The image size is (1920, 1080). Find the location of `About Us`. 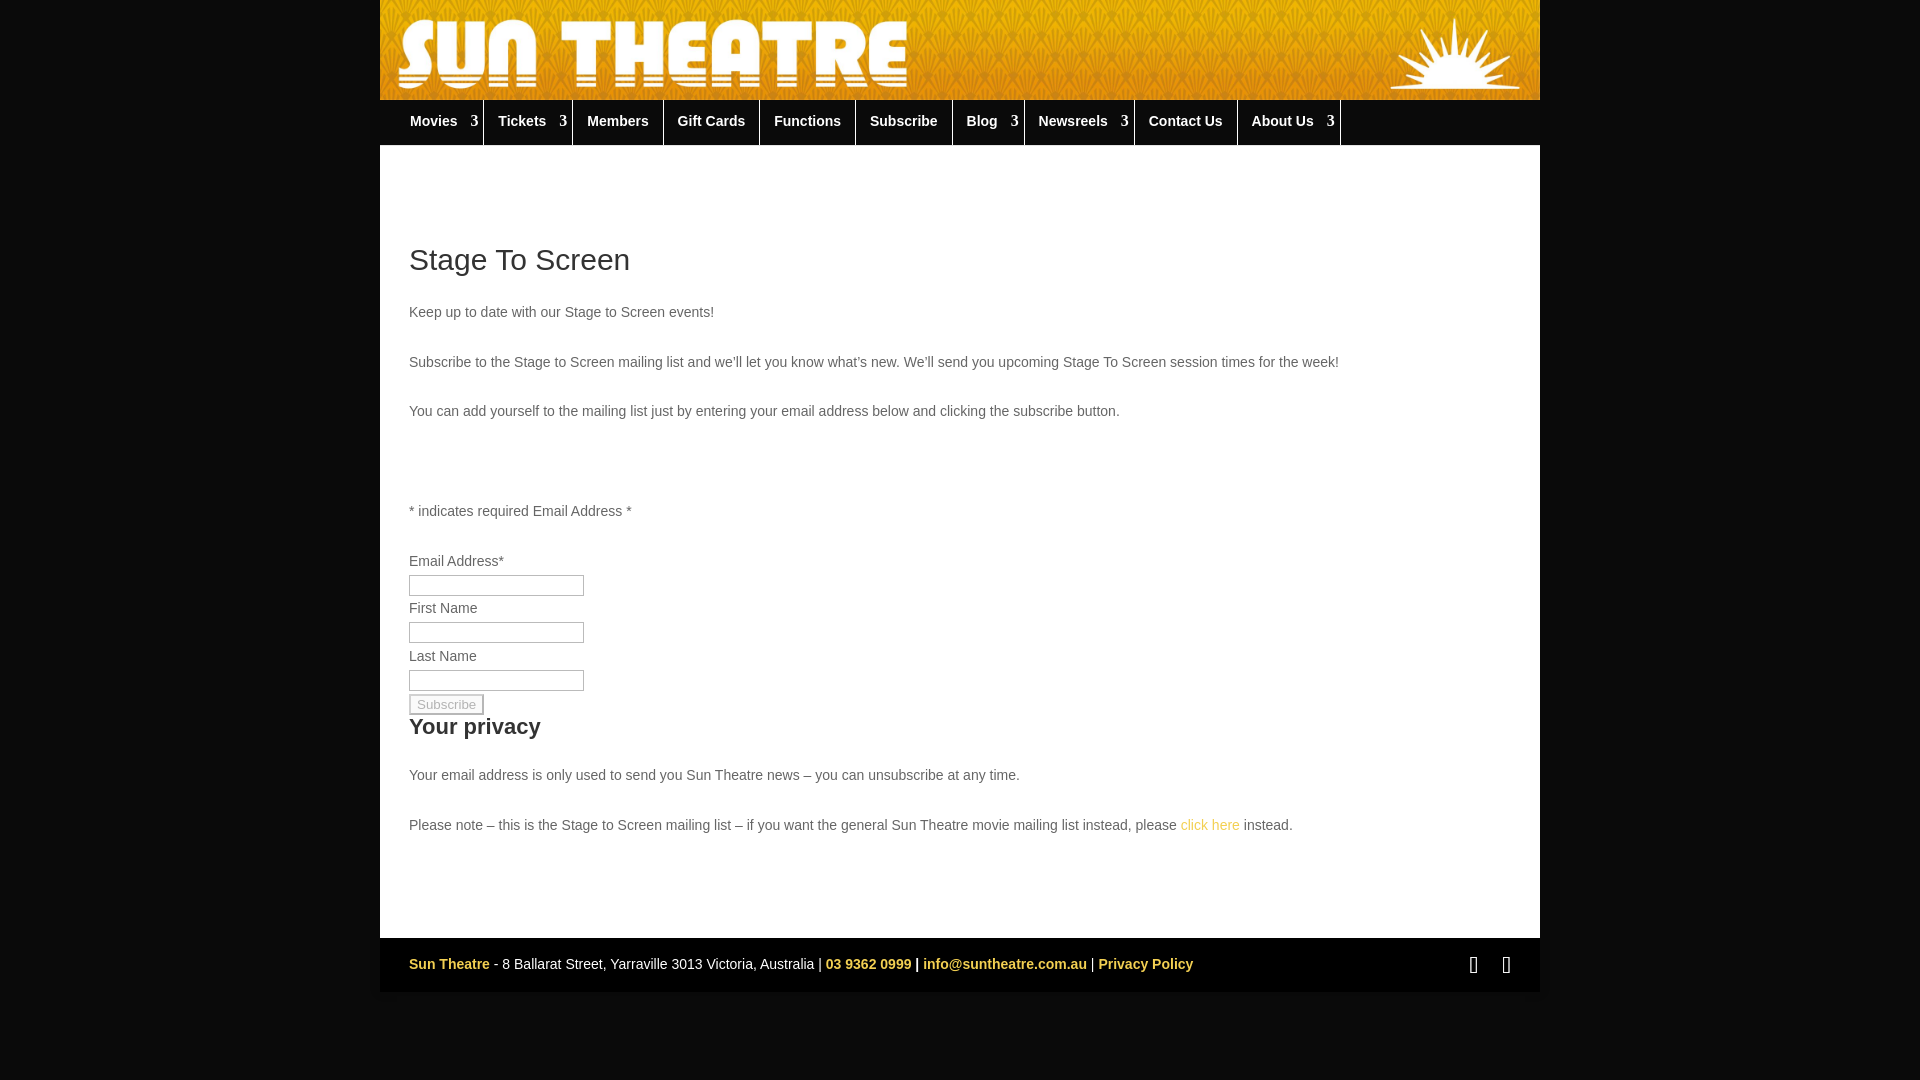

About Us is located at coordinates (1291, 122).